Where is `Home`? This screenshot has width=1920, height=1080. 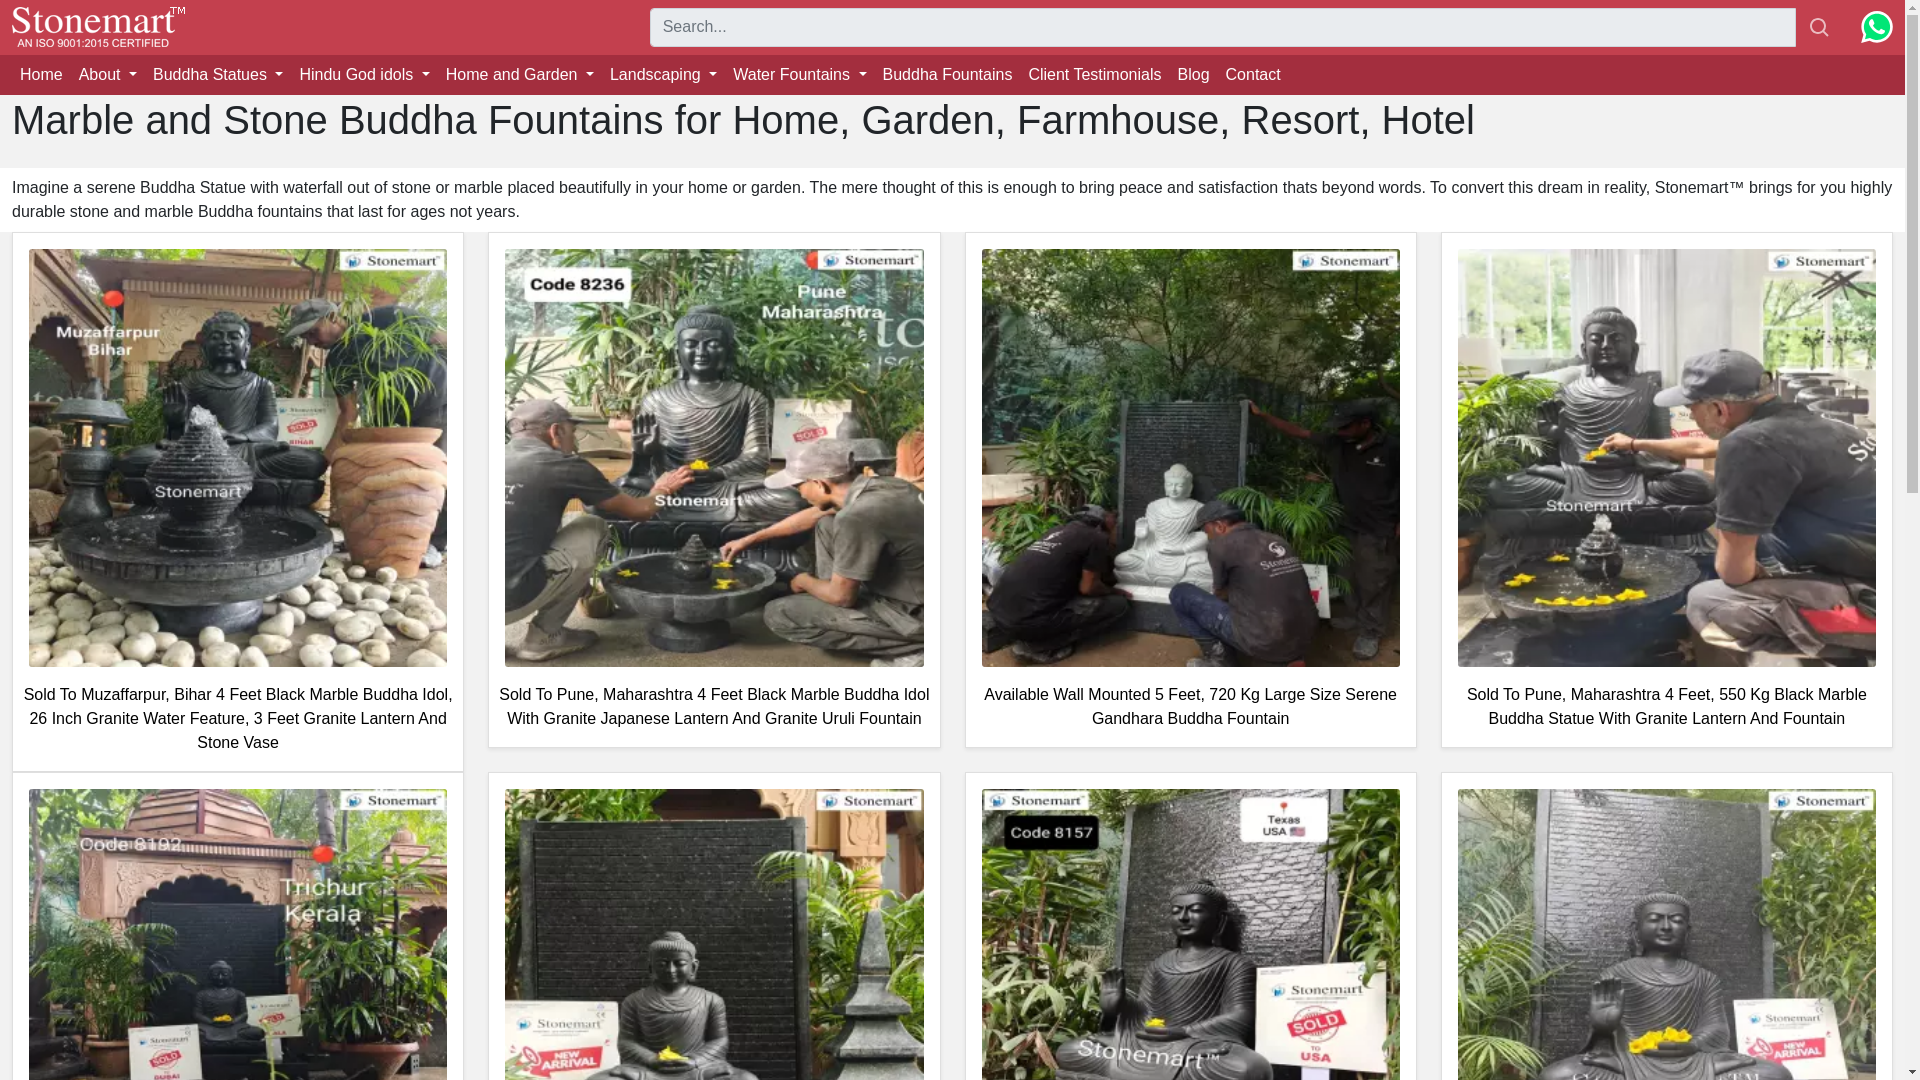 Home is located at coordinates (41, 75).